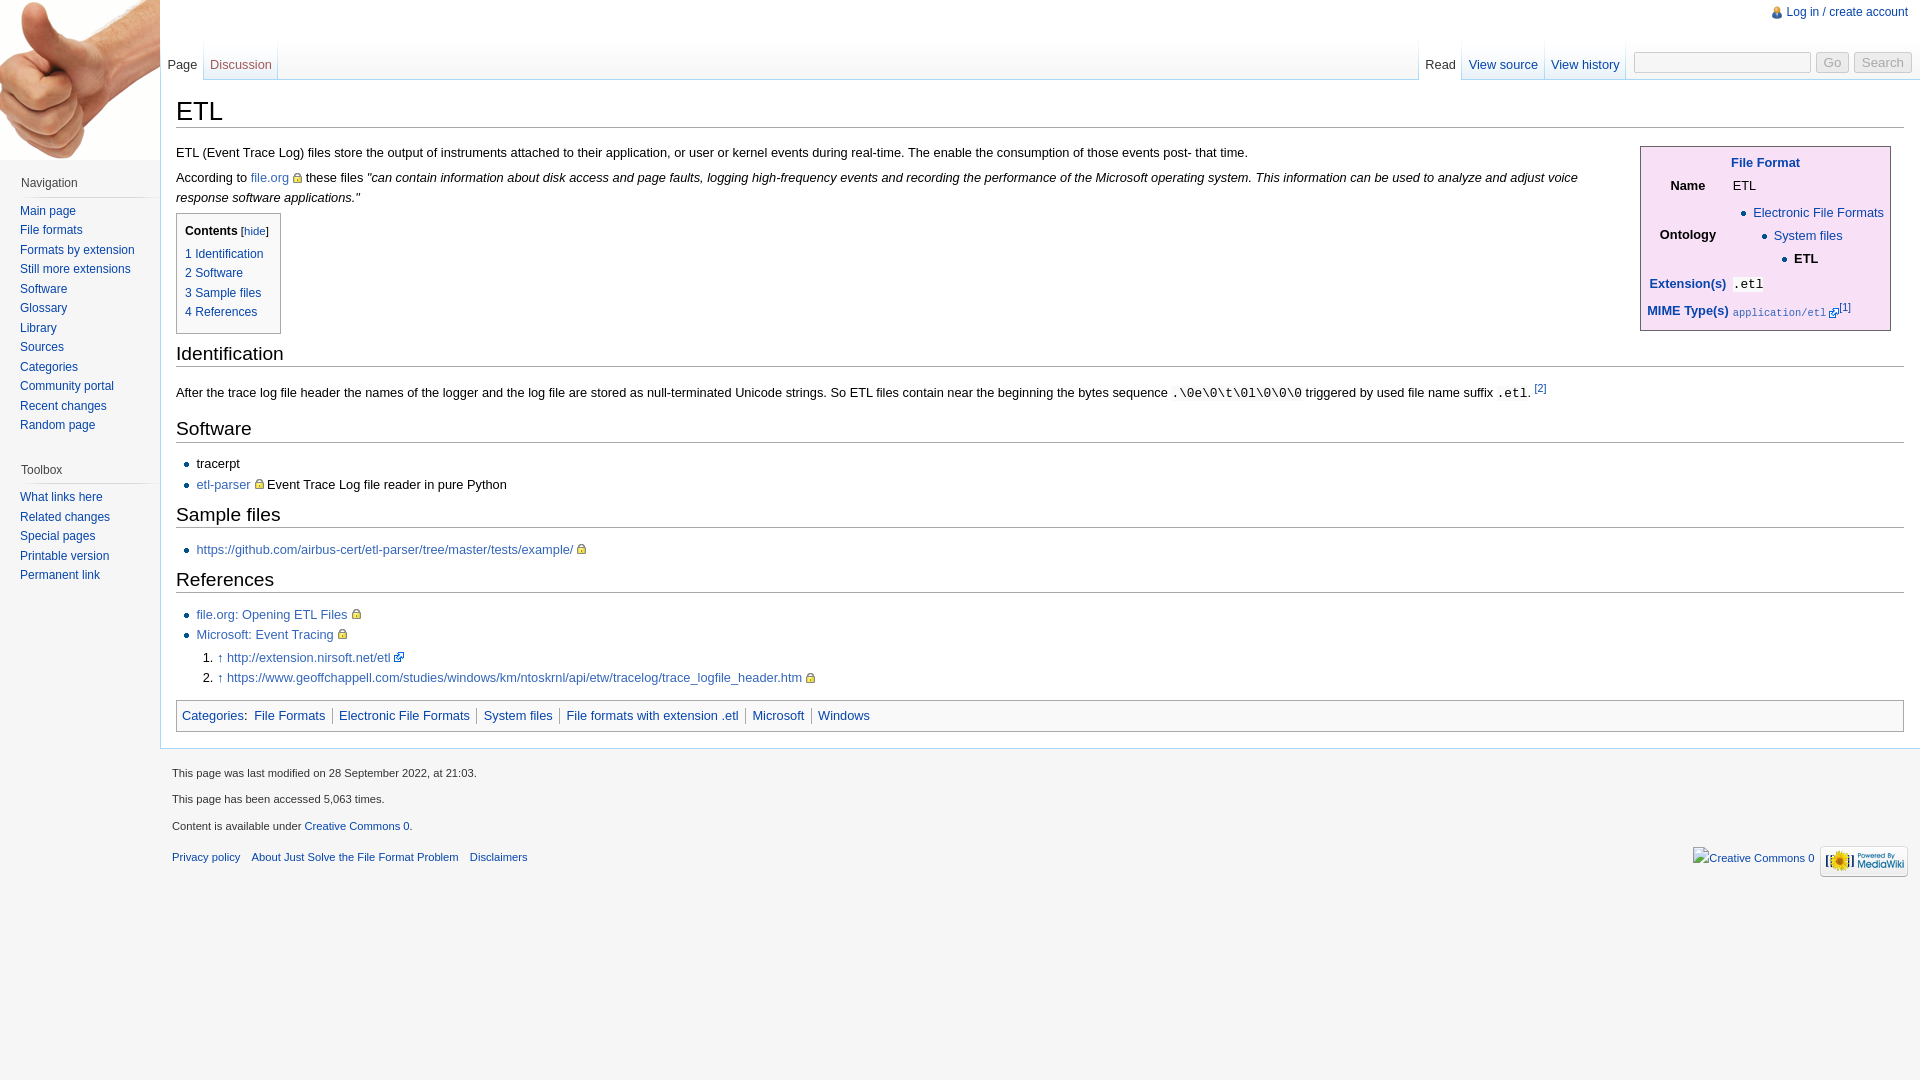 Image resolution: width=1920 pixels, height=1080 pixels. What do you see at coordinates (224, 254) in the screenshot?
I see `1 Identification` at bounding box center [224, 254].